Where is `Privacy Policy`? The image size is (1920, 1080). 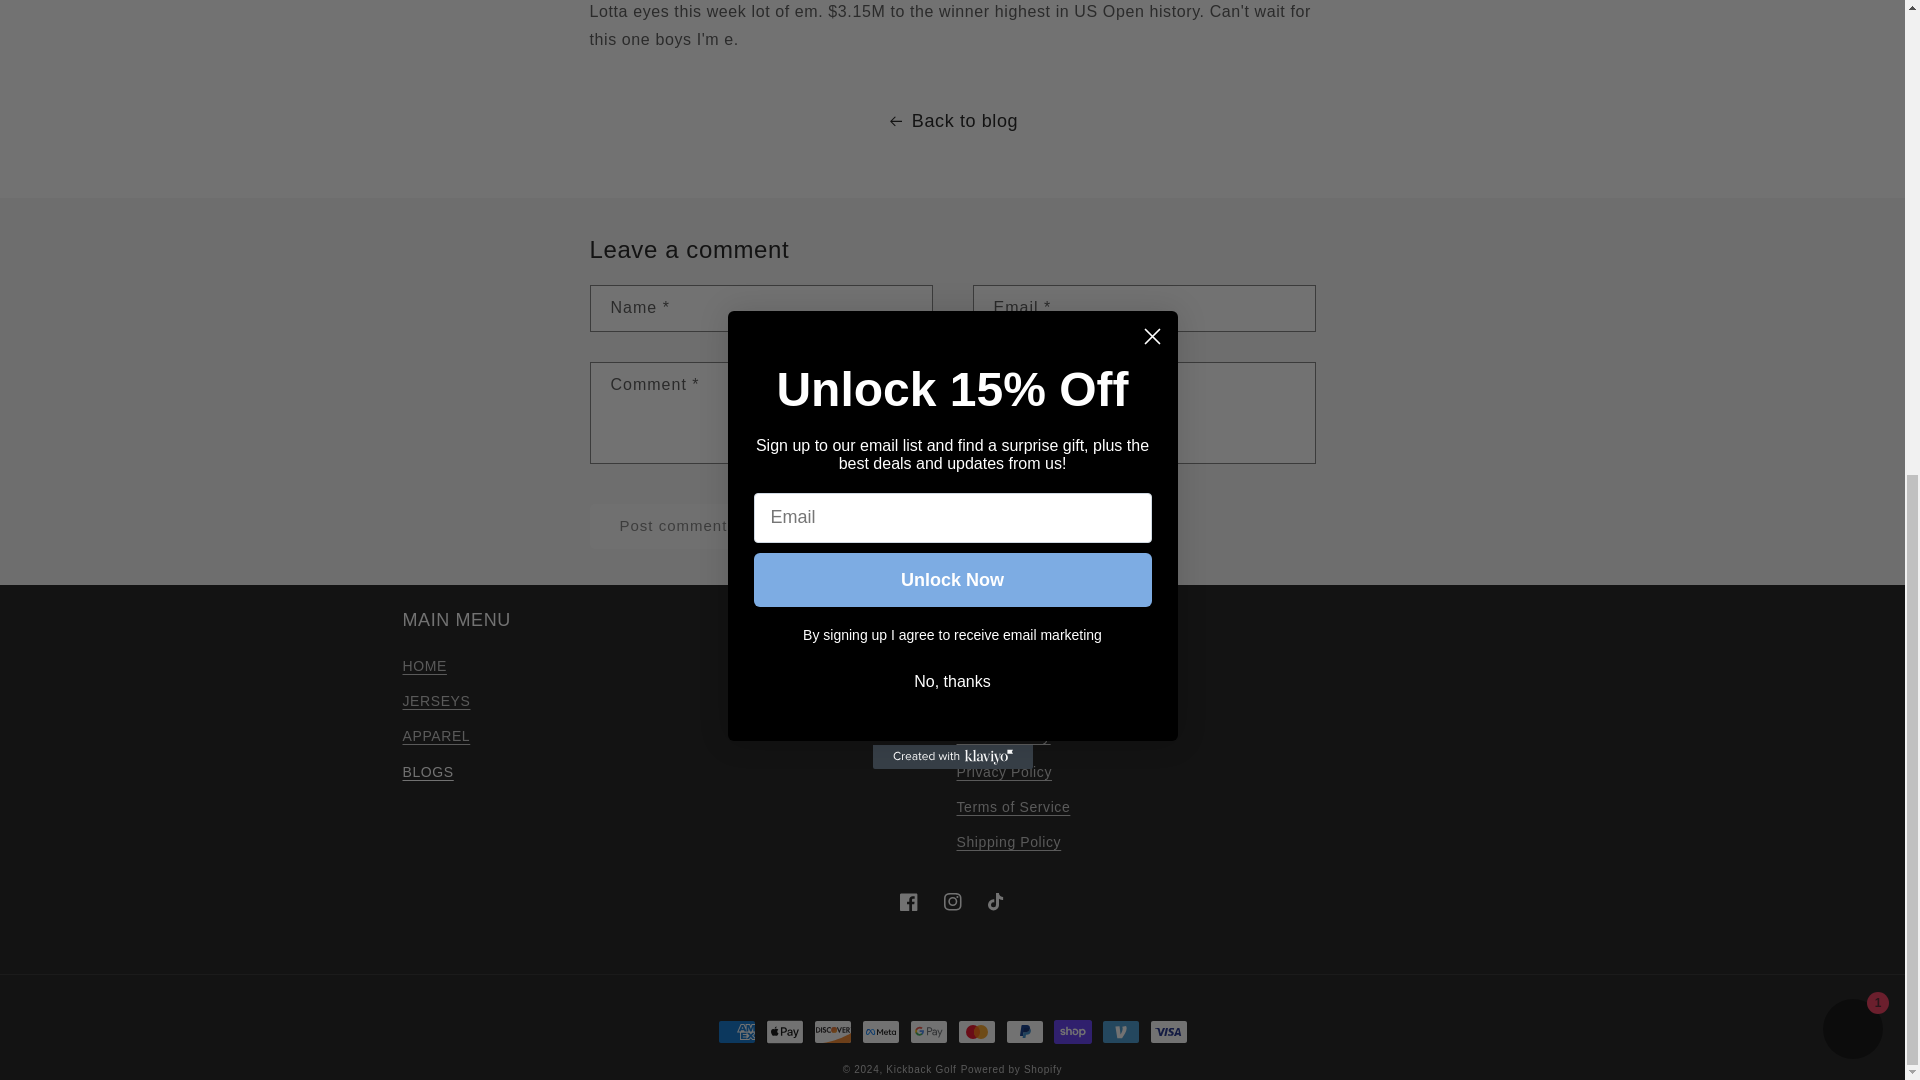 Privacy Policy is located at coordinates (1004, 772).